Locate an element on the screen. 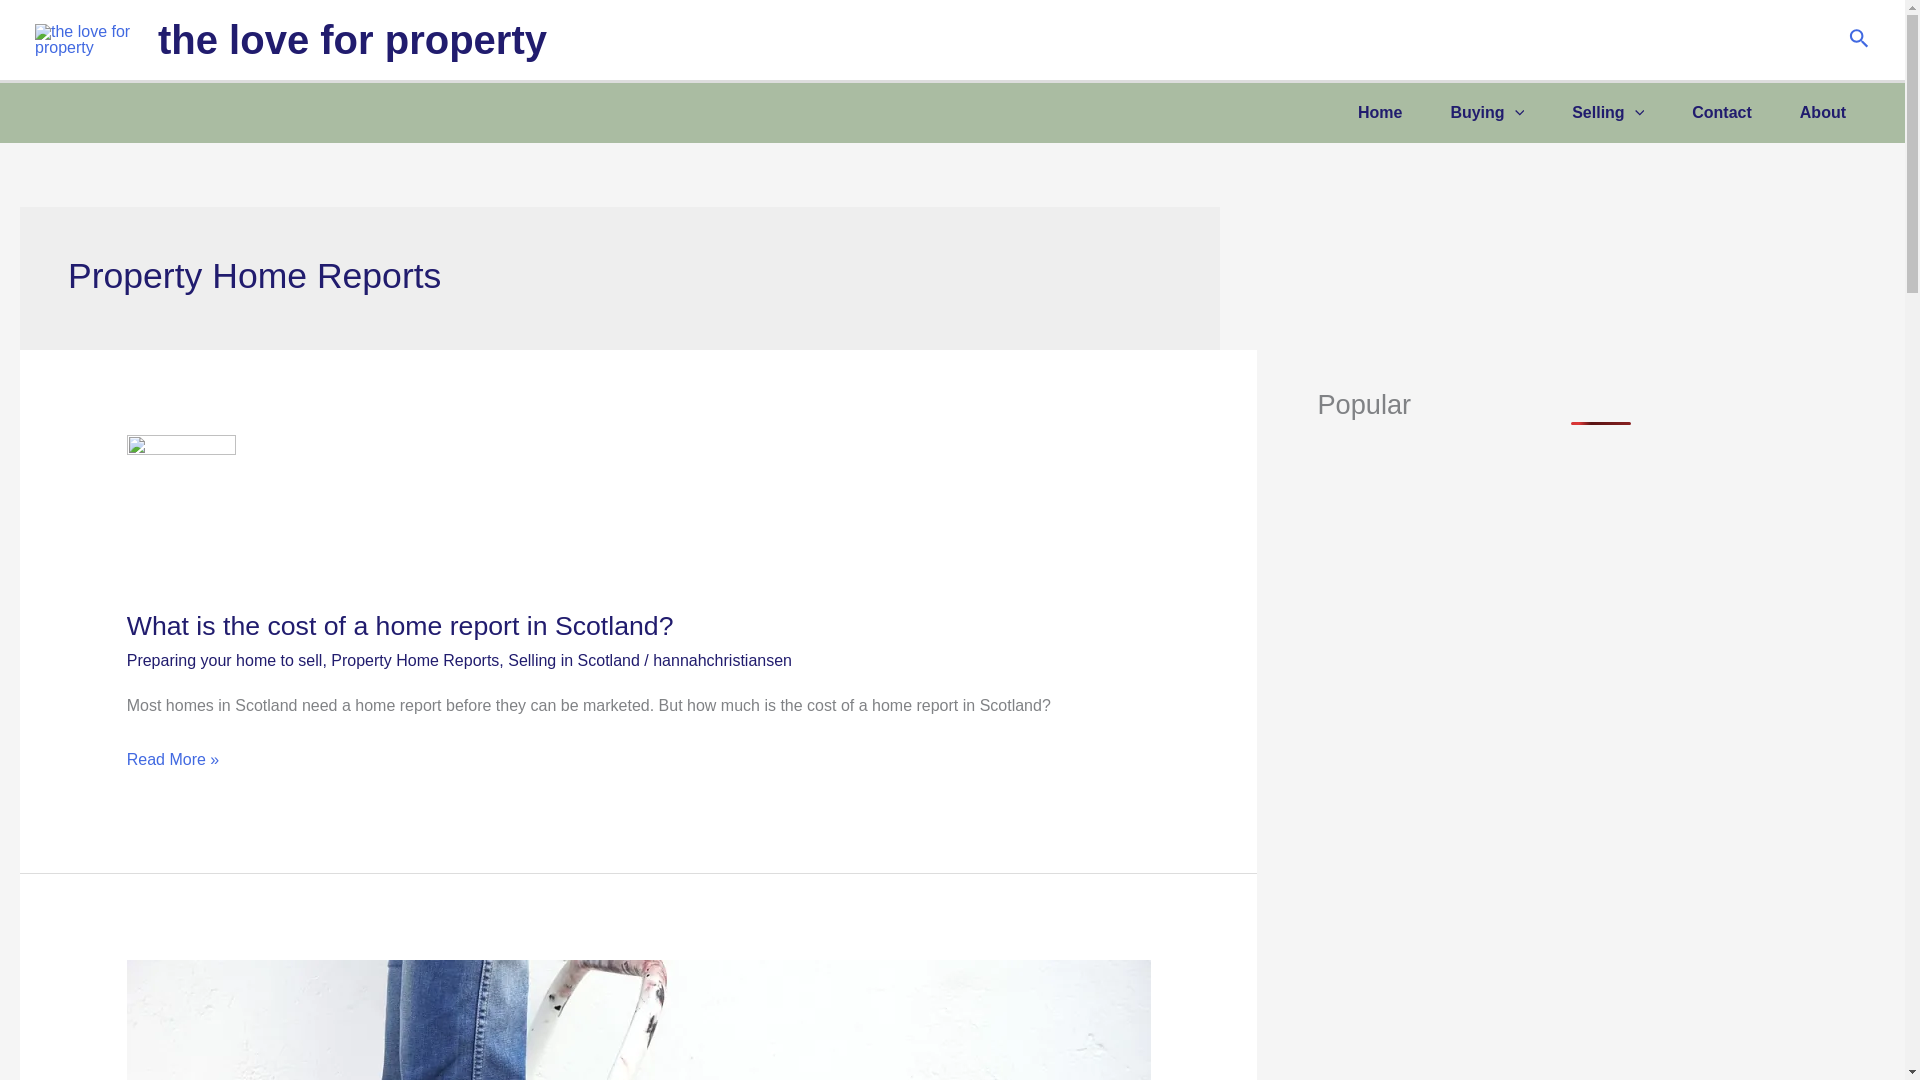  Contact is located at coordinates (1722, 112).